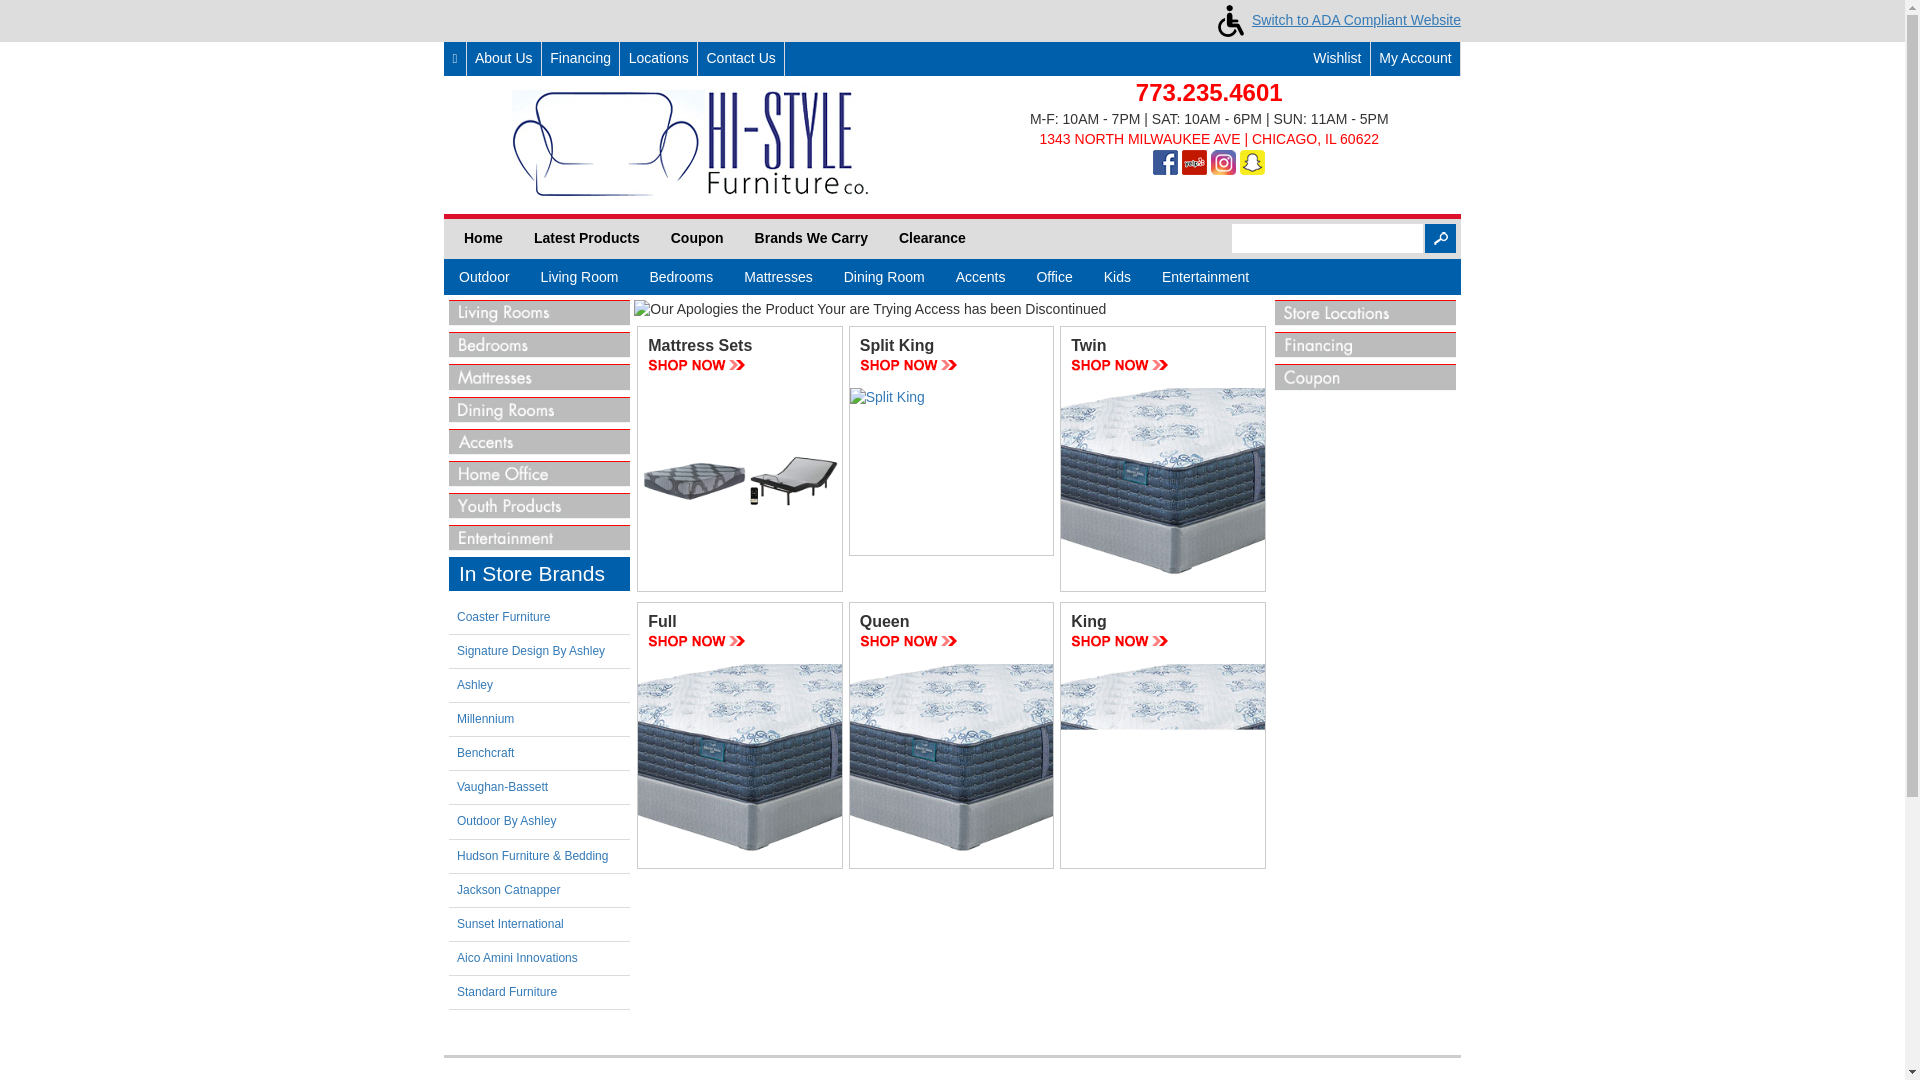 The image size is (1920, 1080). I want to click on My Account, so click(1414, 58).